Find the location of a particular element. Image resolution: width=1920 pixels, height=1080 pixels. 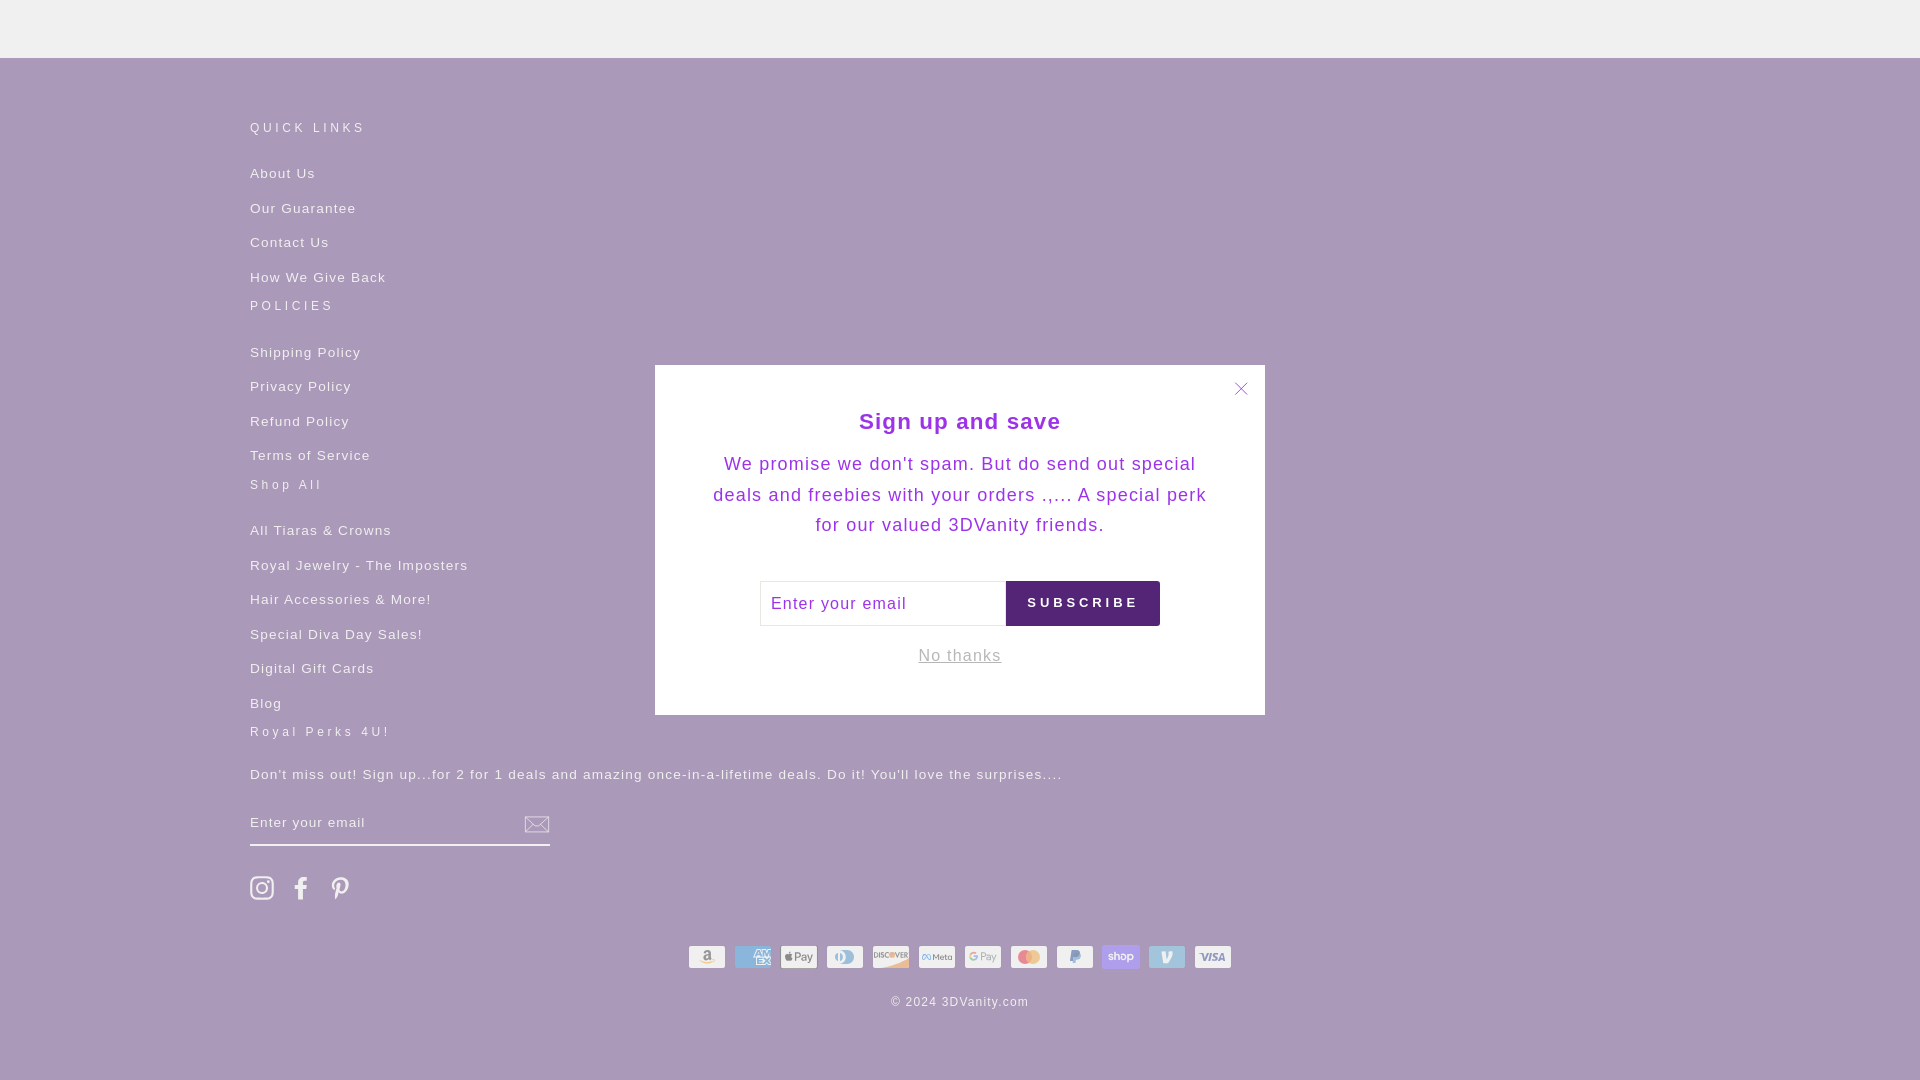

PayPal is located at coordinates (1075, 956).